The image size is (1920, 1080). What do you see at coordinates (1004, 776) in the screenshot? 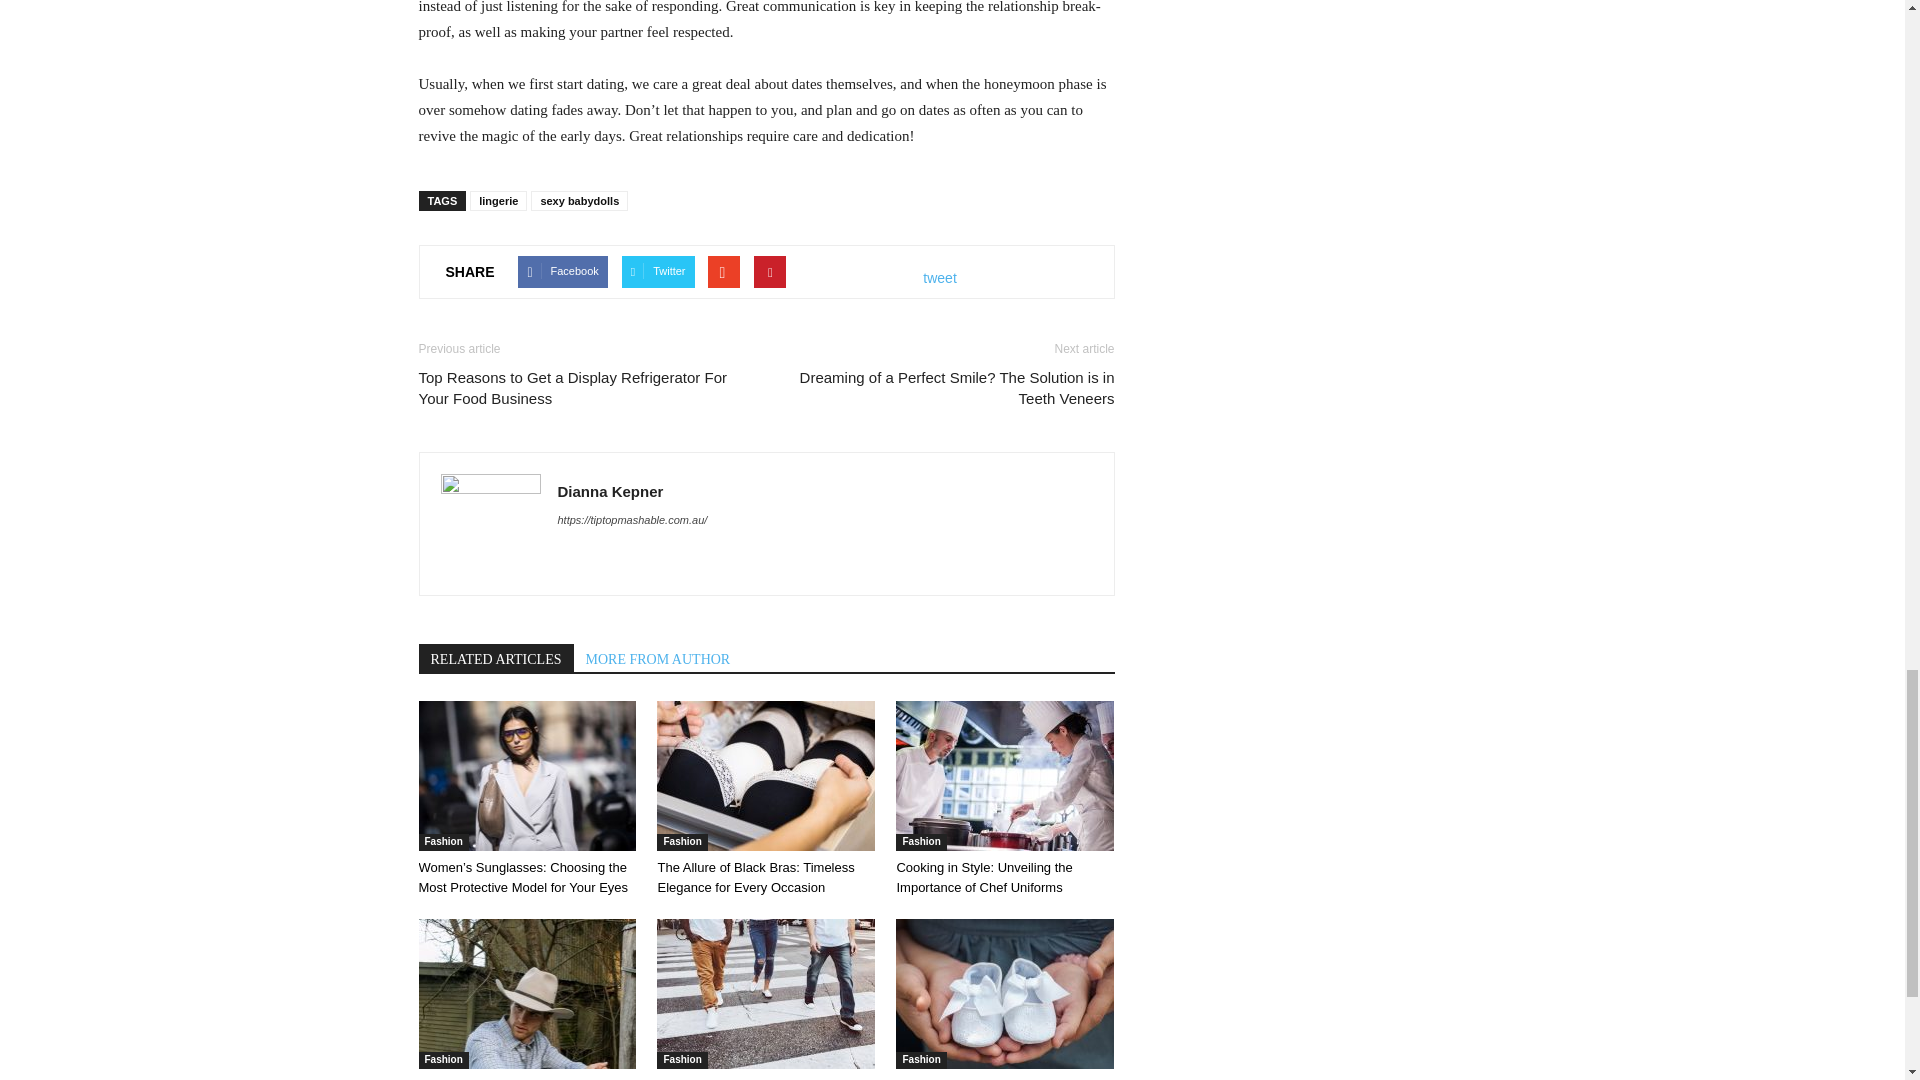
I see `Cooking in Style: Unveiling the Importance of Chef Uniforms` at bounding box center [1004, 776].